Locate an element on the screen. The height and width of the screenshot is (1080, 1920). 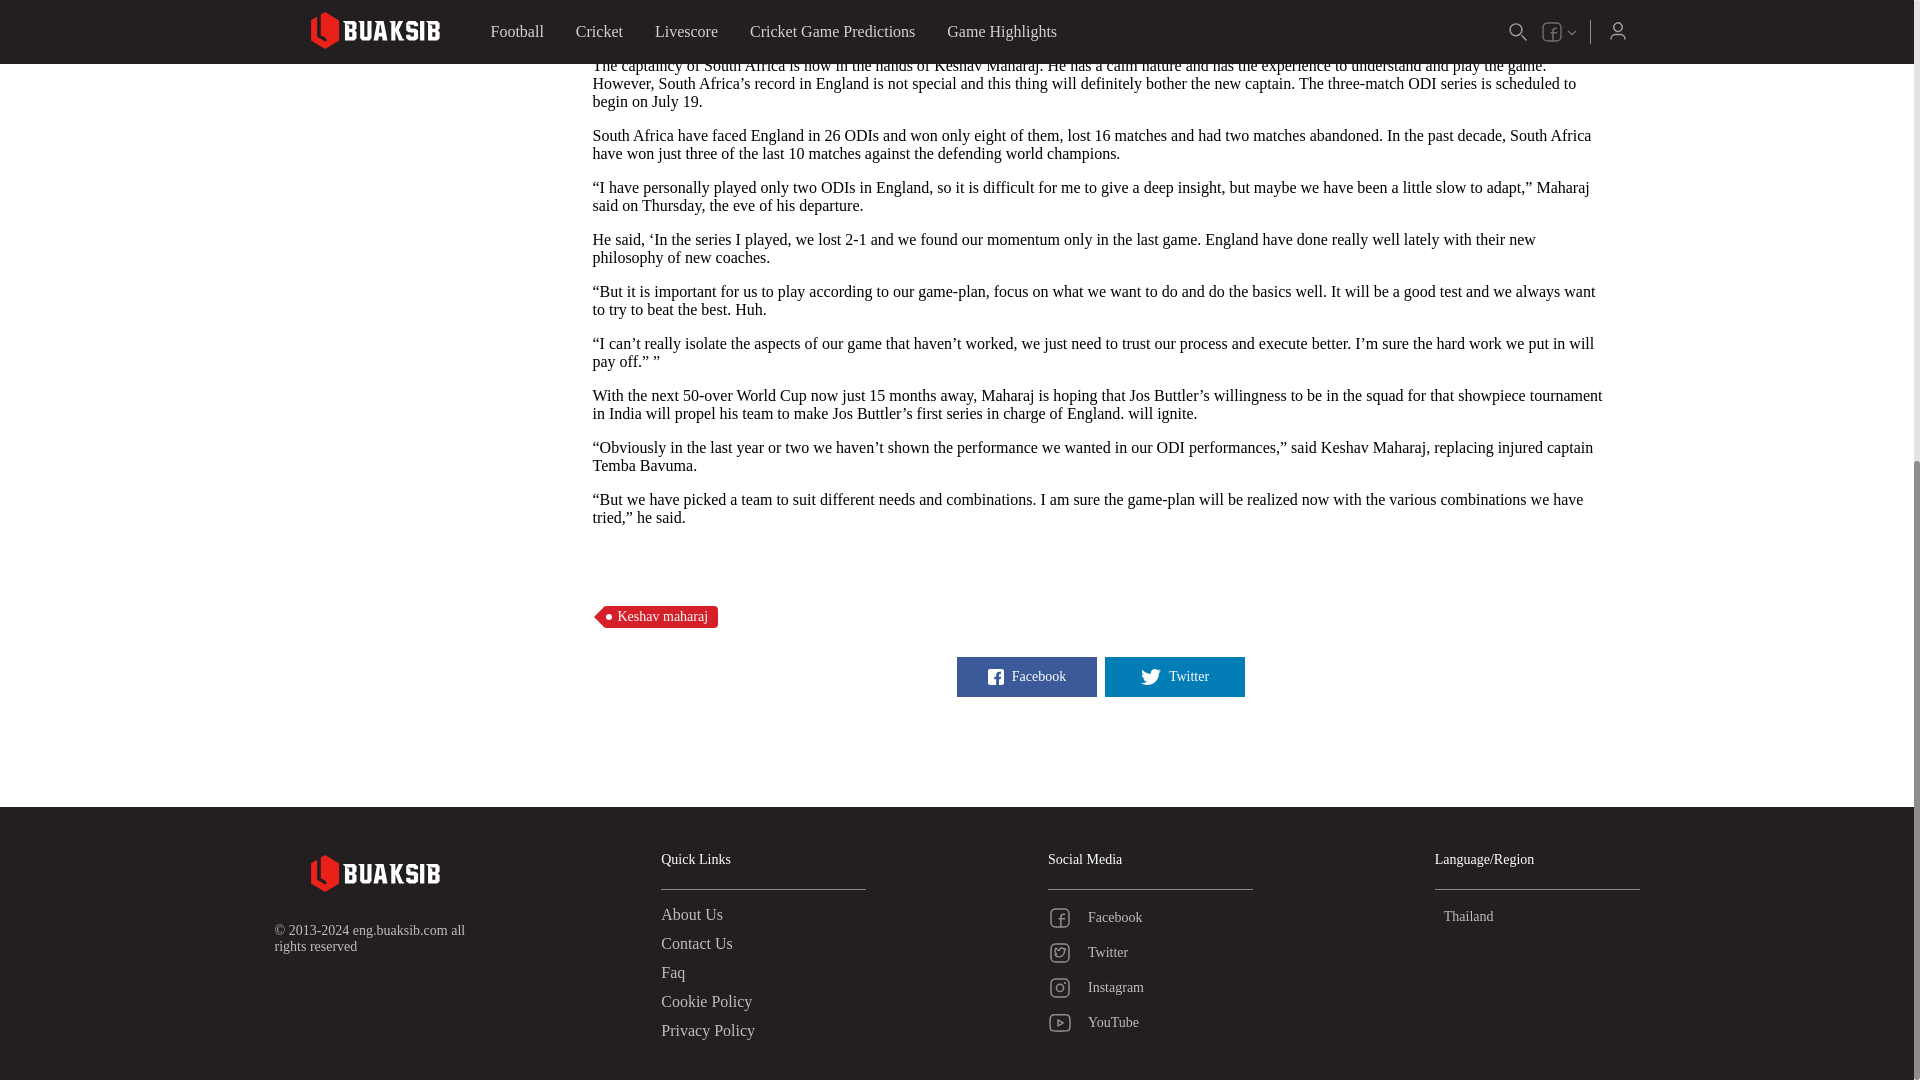
Facebook is located at coordinates (1150, 918).